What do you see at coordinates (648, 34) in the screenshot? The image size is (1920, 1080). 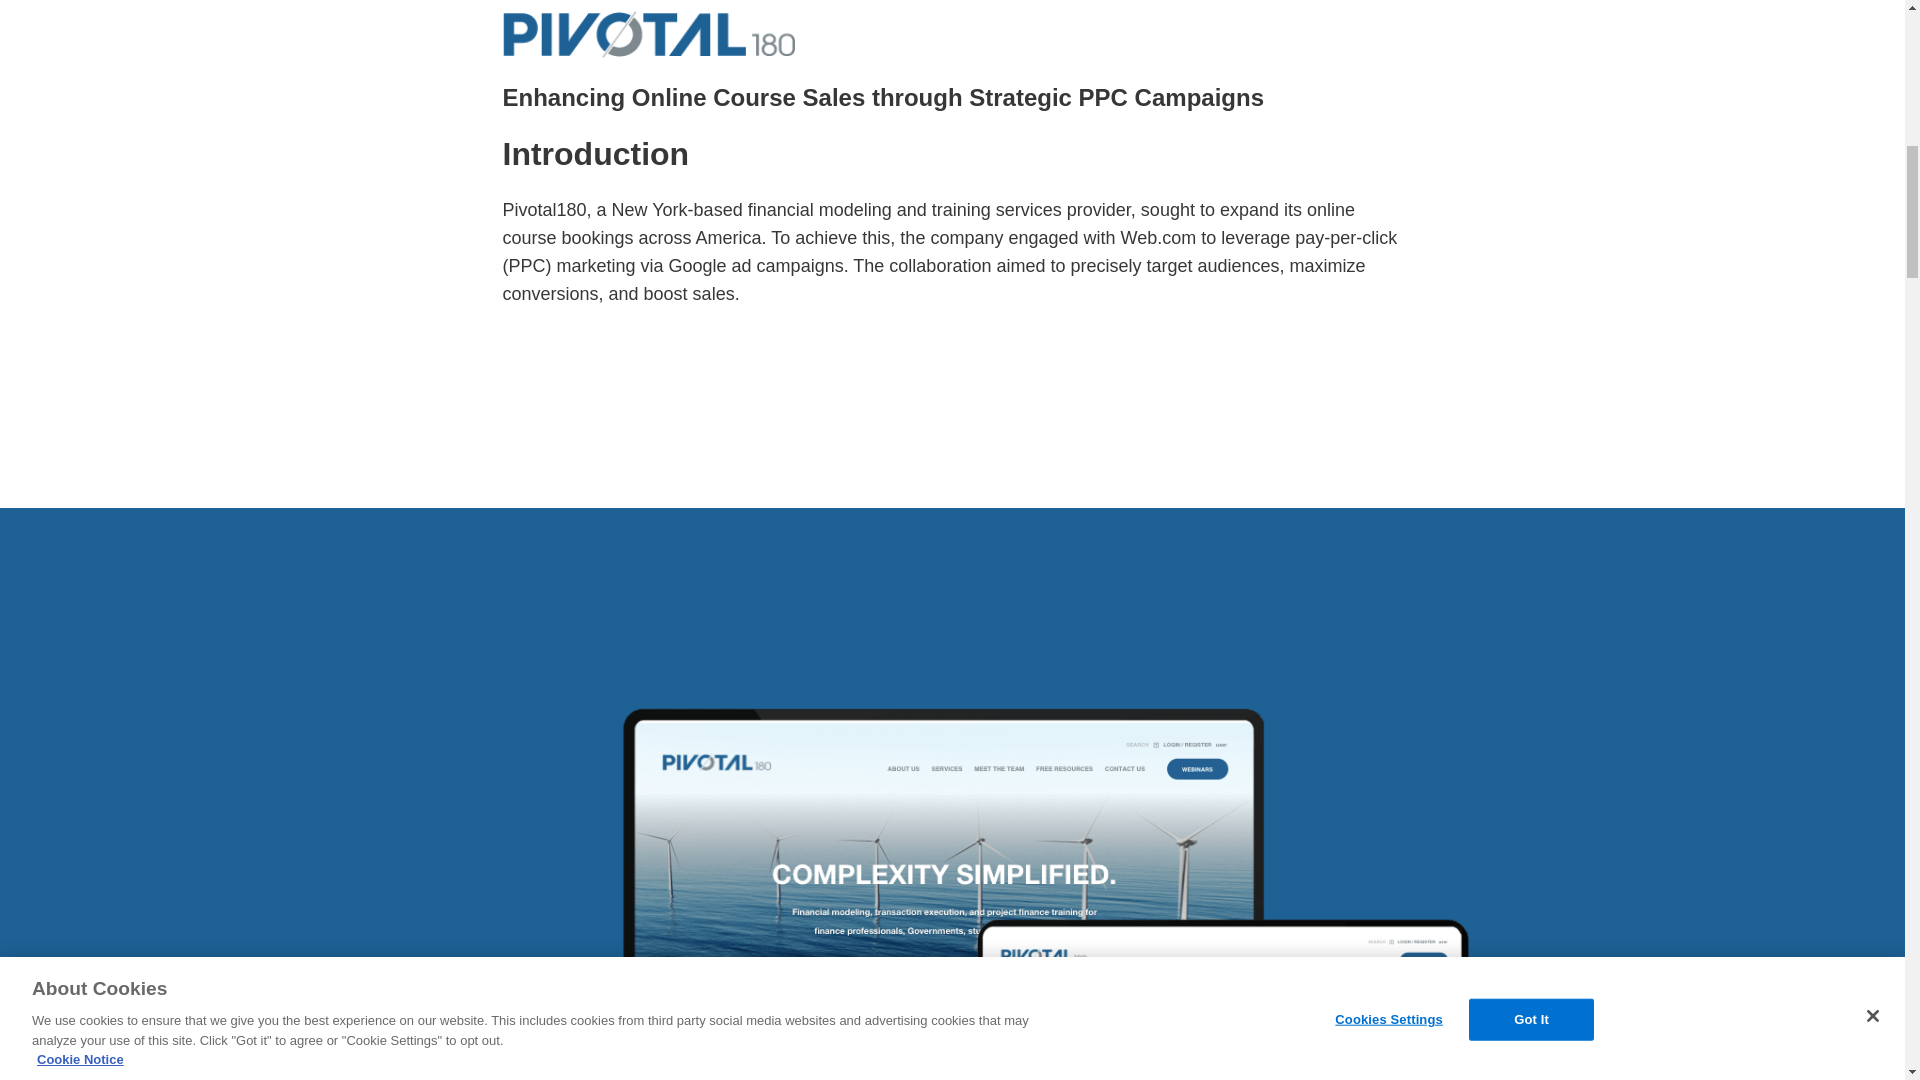 I see `Pivotal180 Logo` at bounding box center [648, 34].